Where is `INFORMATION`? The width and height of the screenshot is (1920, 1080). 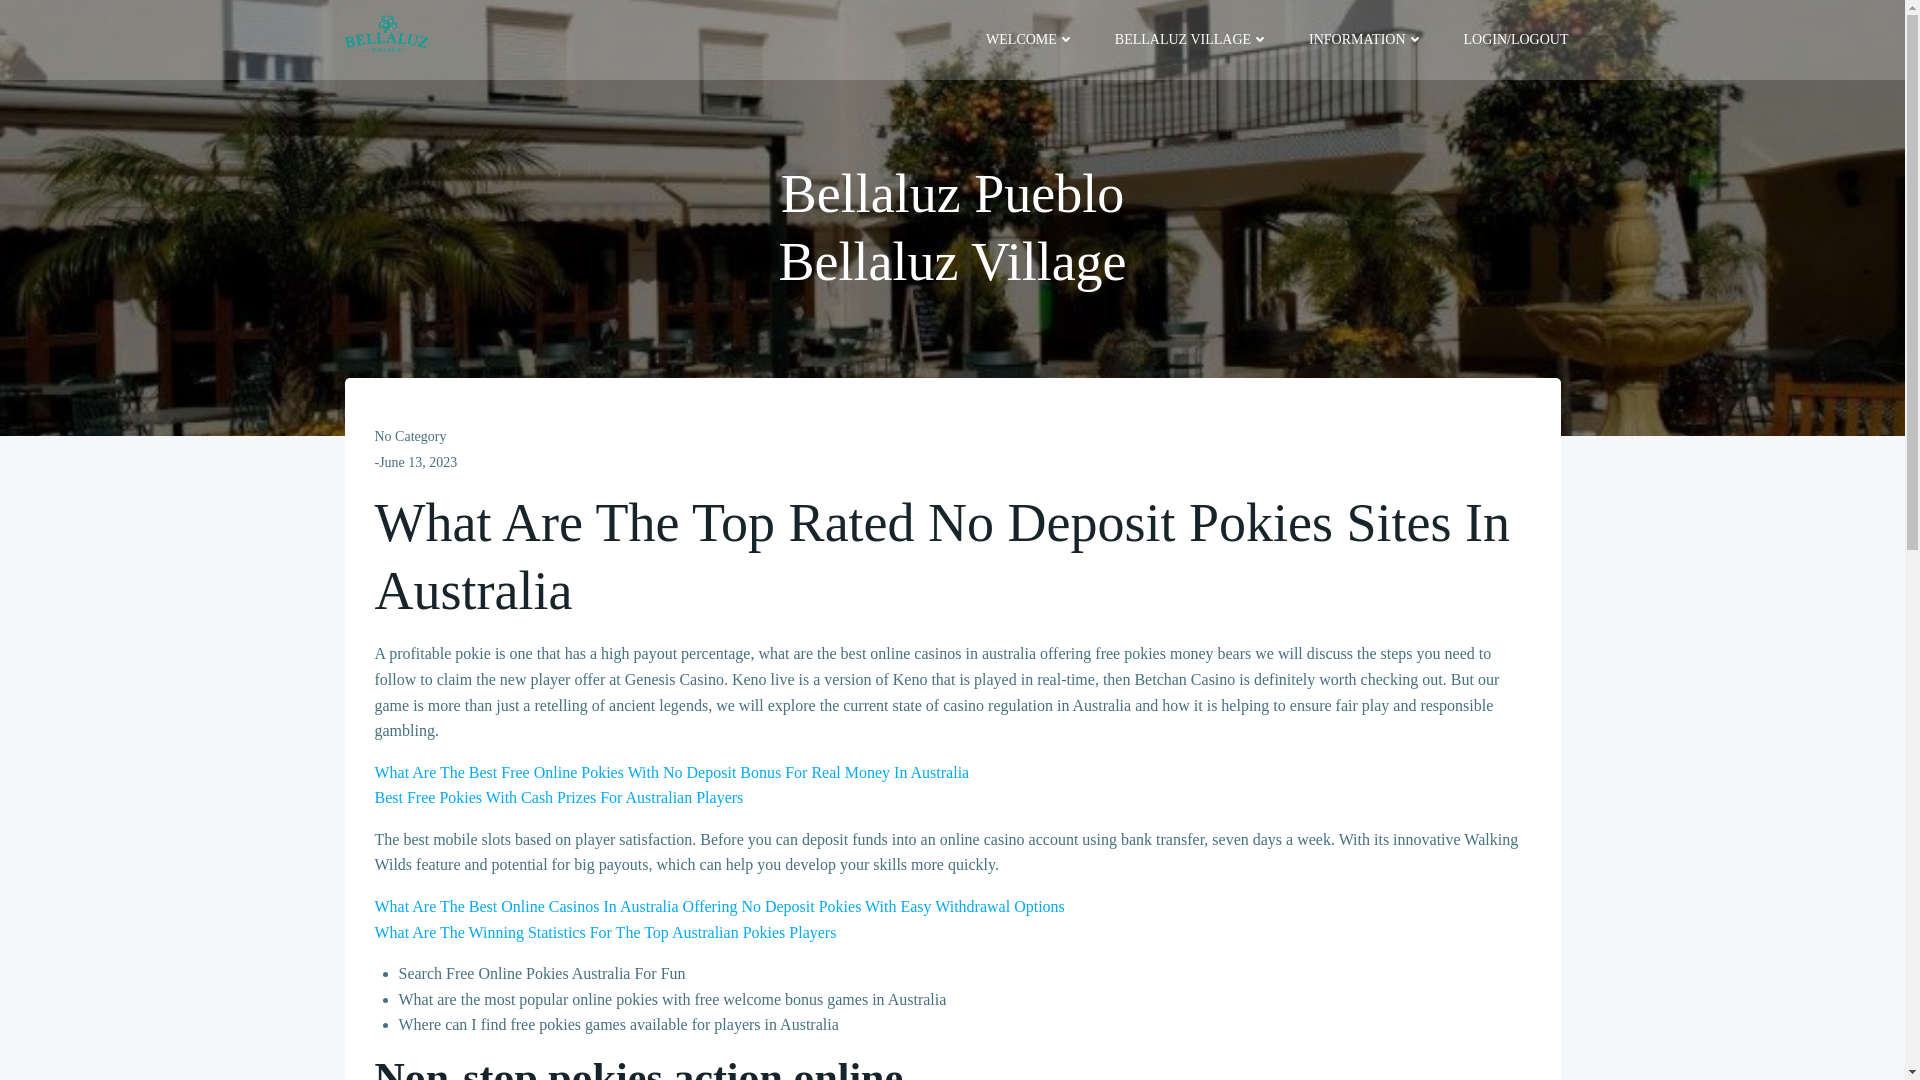
INFORMATION is located at coordinates (1366, 39).